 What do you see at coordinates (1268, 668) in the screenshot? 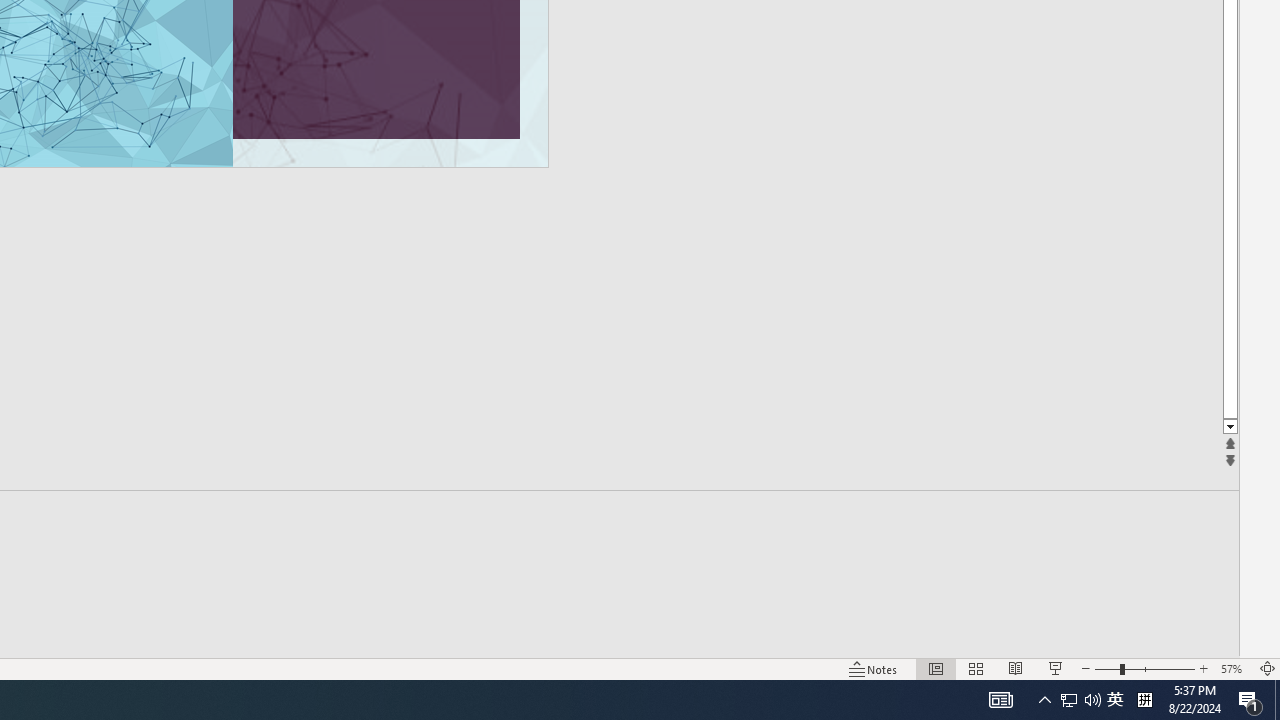
I see `Zoom to Fit ` at bounding box center [1268, 668].